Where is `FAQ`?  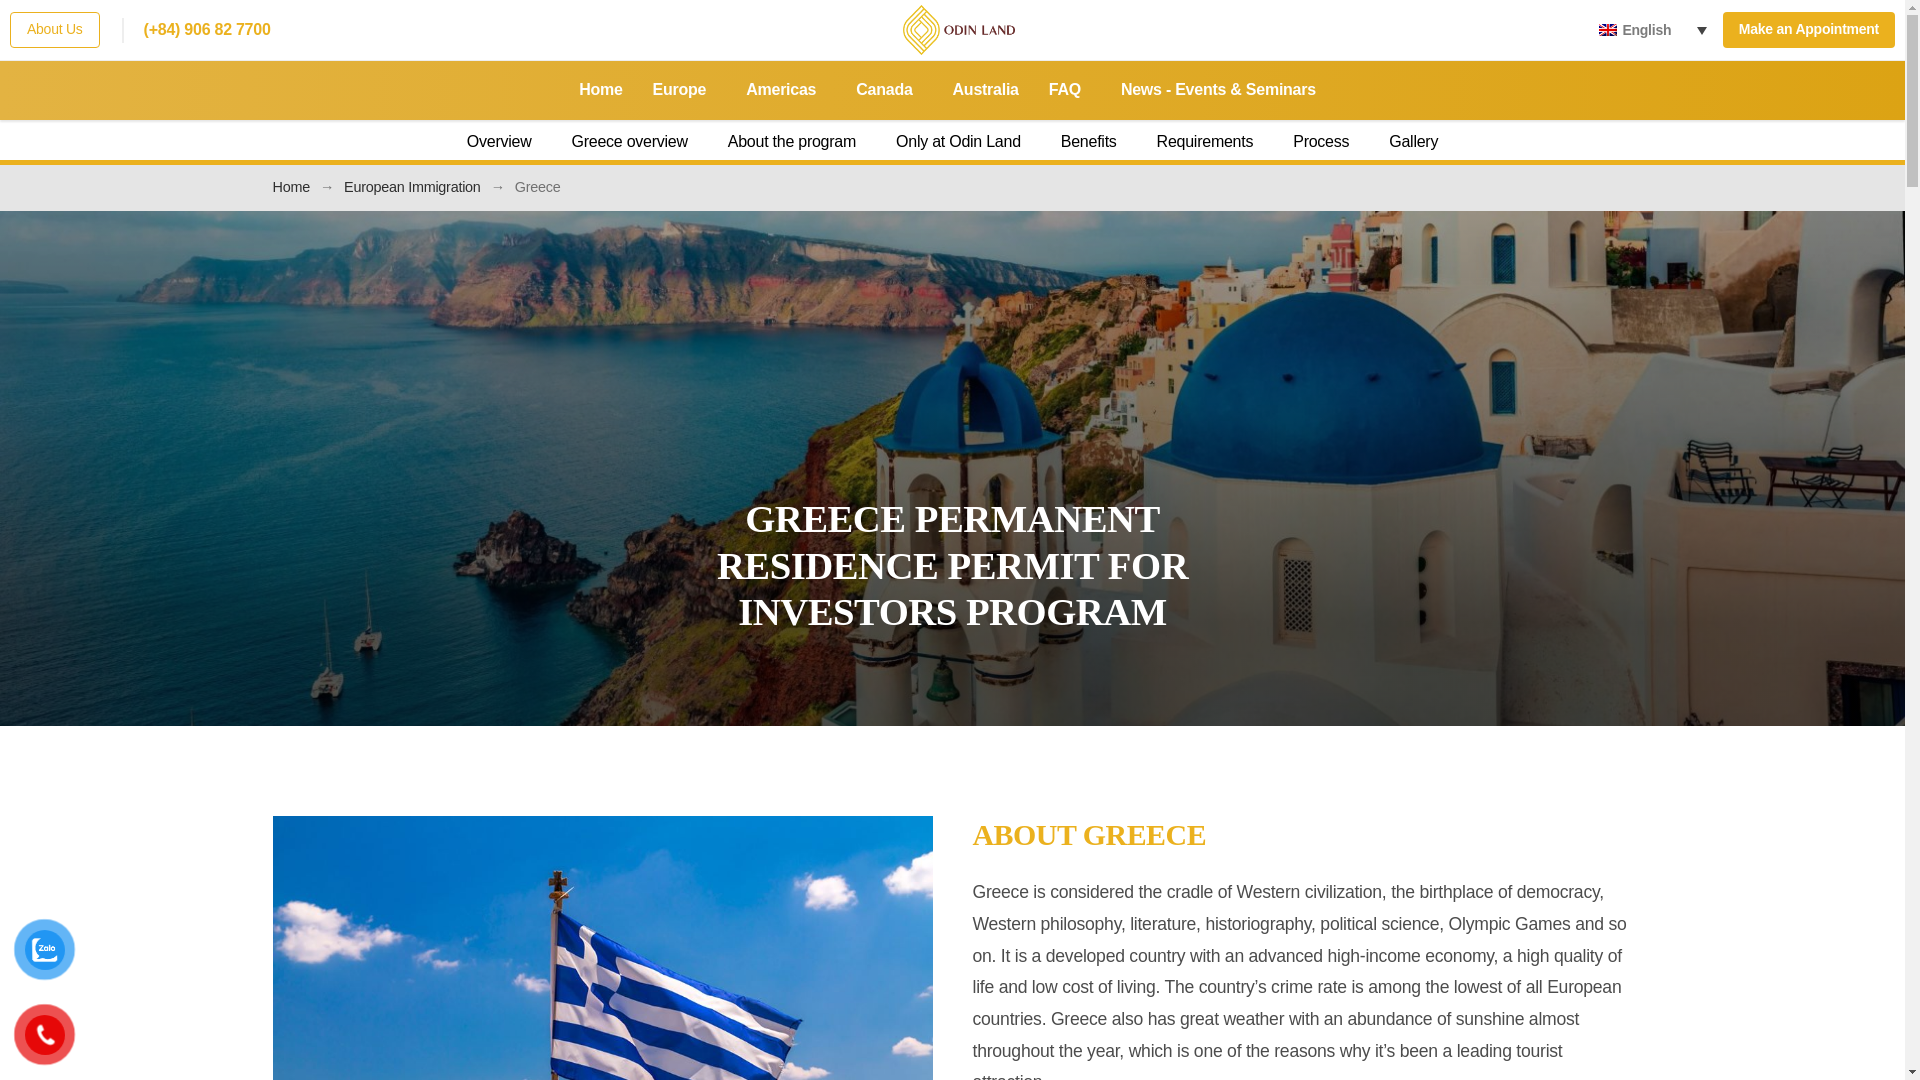 FAQ is located at coordinates (1070, 90).